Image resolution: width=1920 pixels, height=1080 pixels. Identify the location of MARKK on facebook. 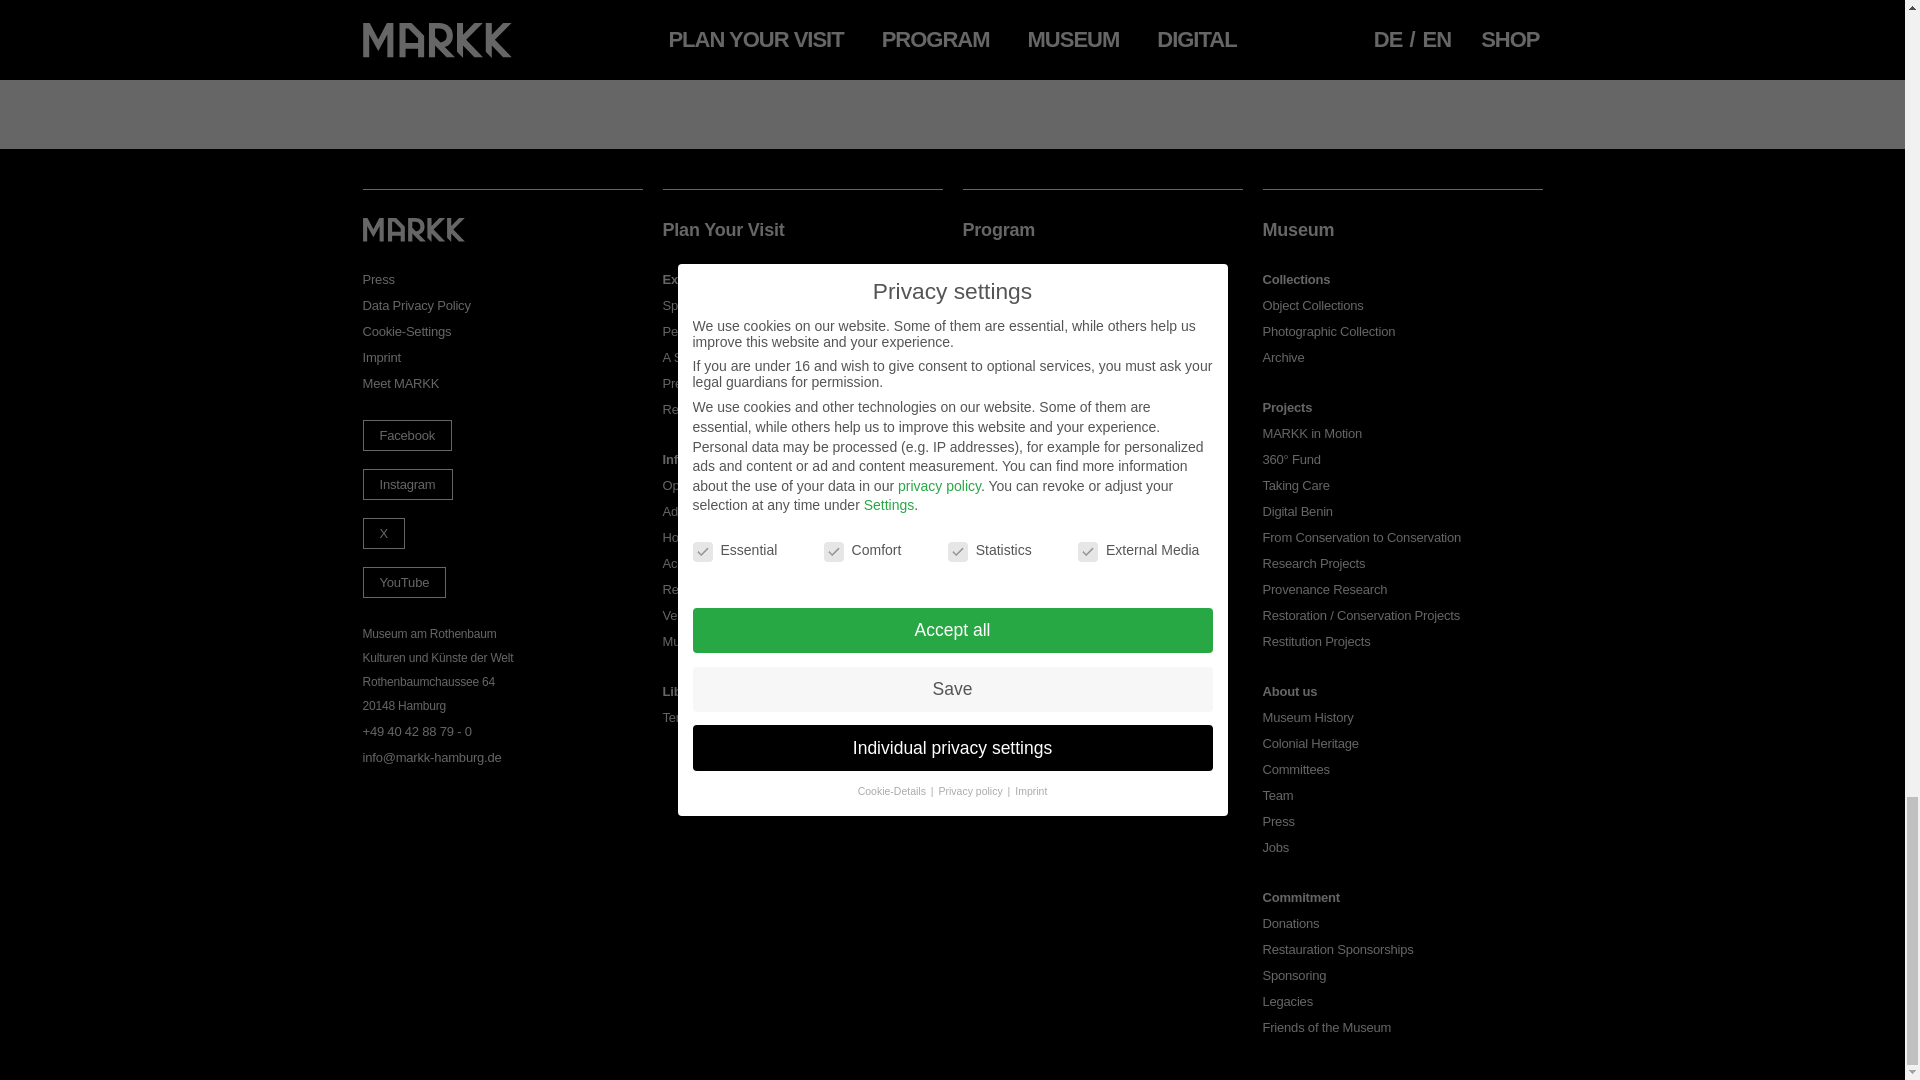
(406, 436).